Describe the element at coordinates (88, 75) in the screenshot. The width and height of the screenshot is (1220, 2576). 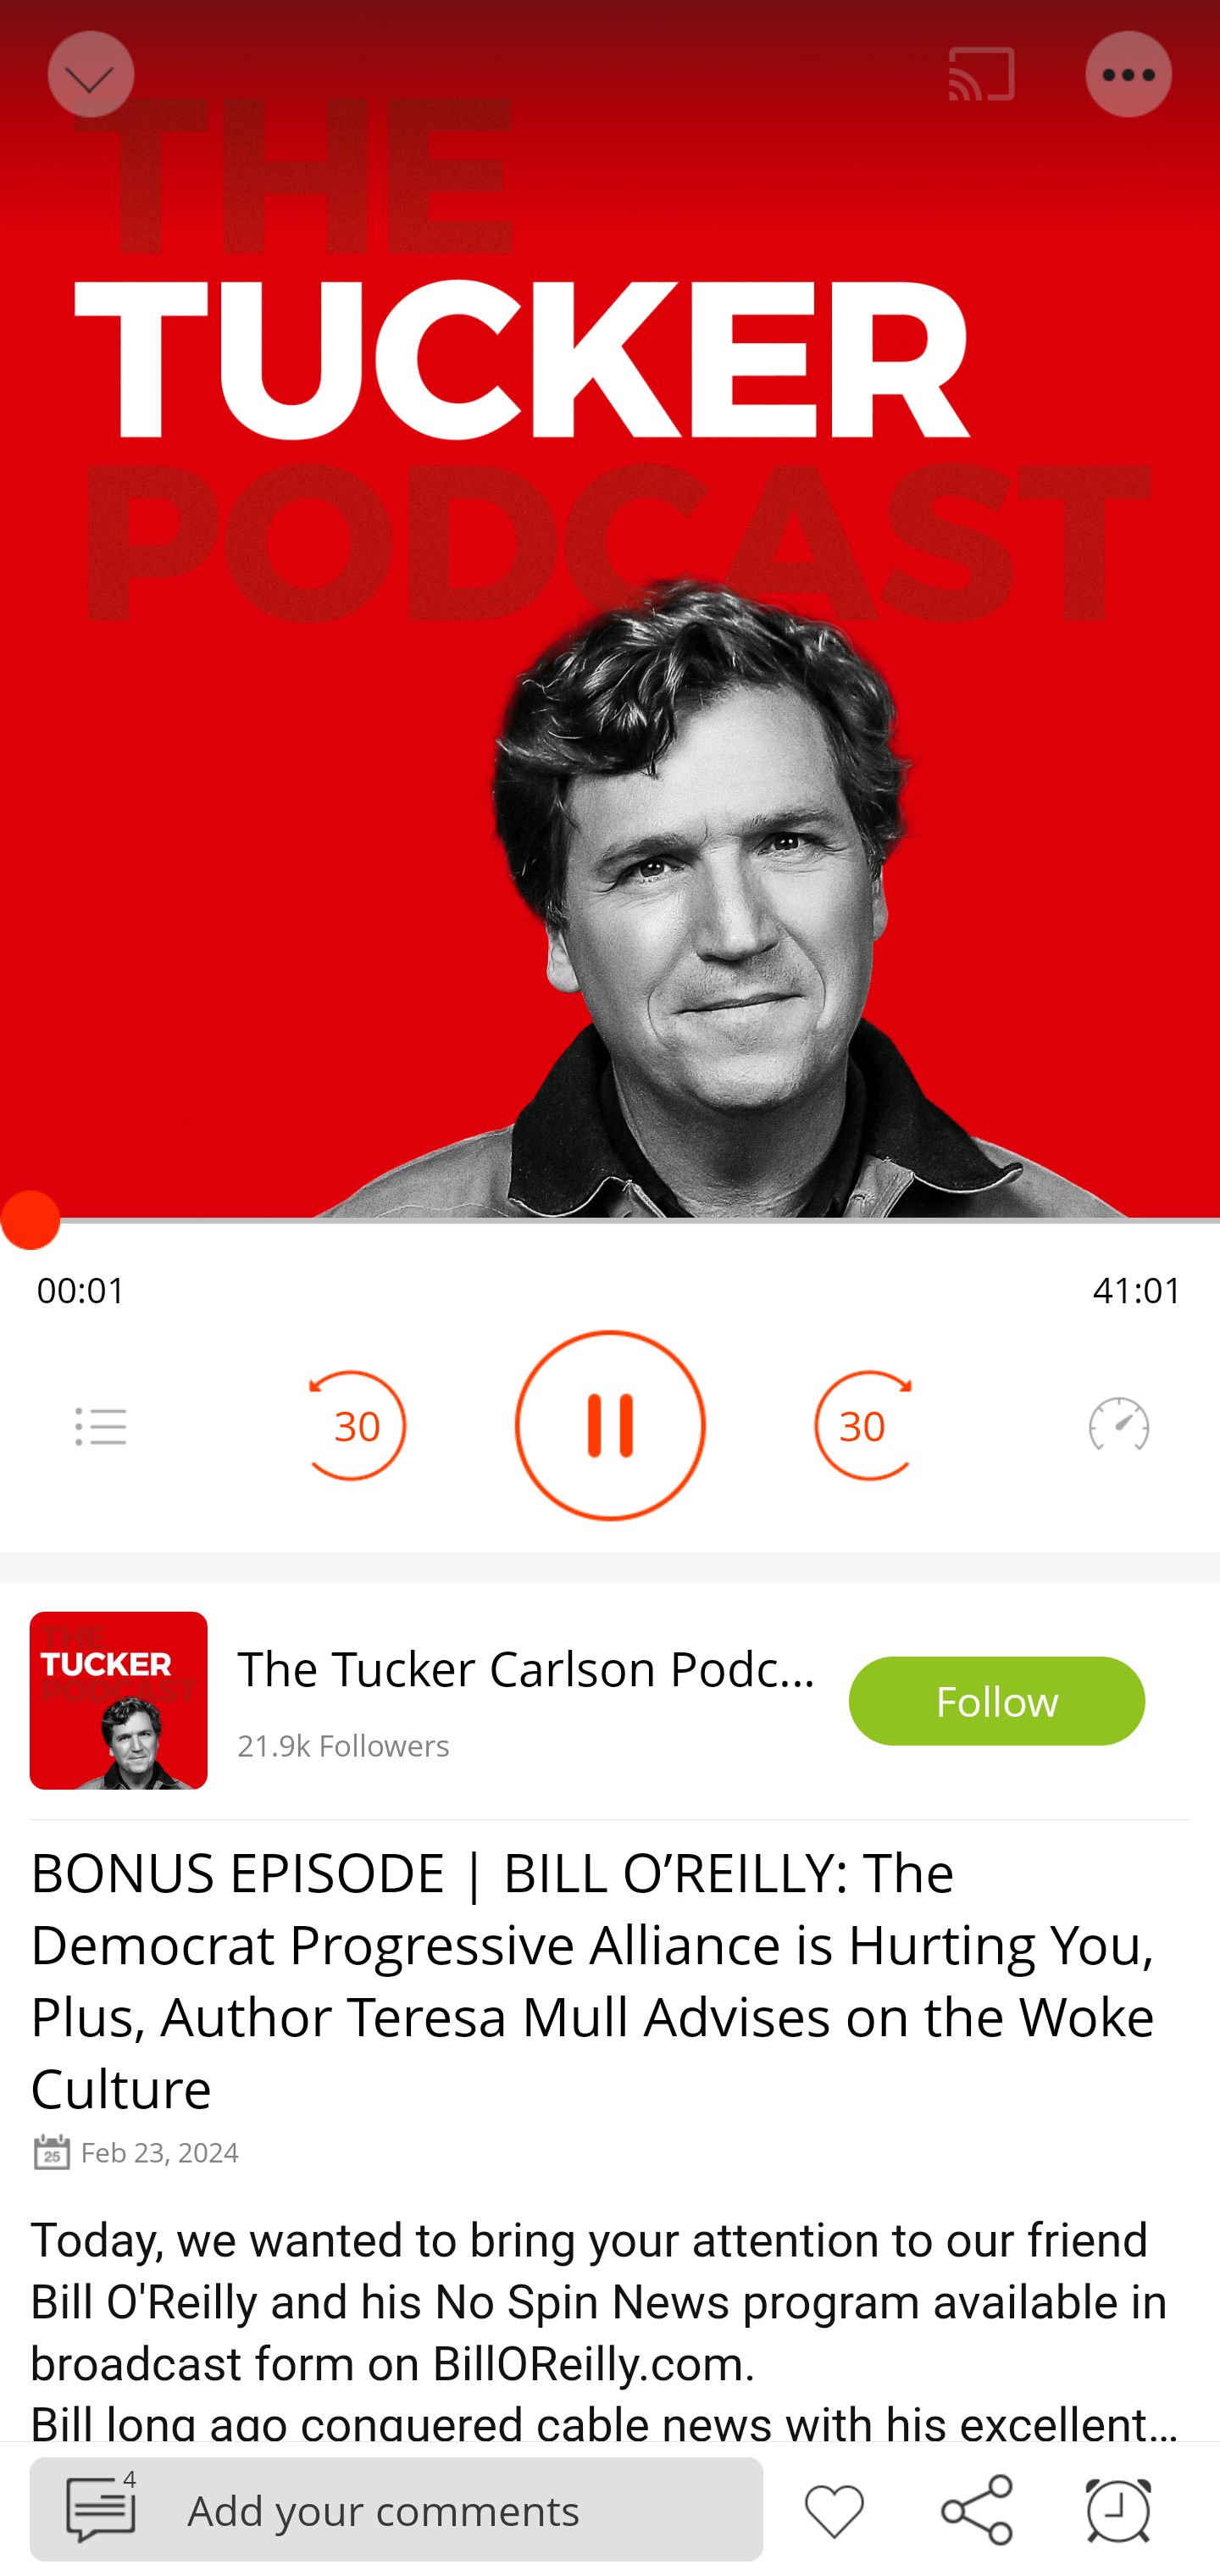
I see `Back` at that location.